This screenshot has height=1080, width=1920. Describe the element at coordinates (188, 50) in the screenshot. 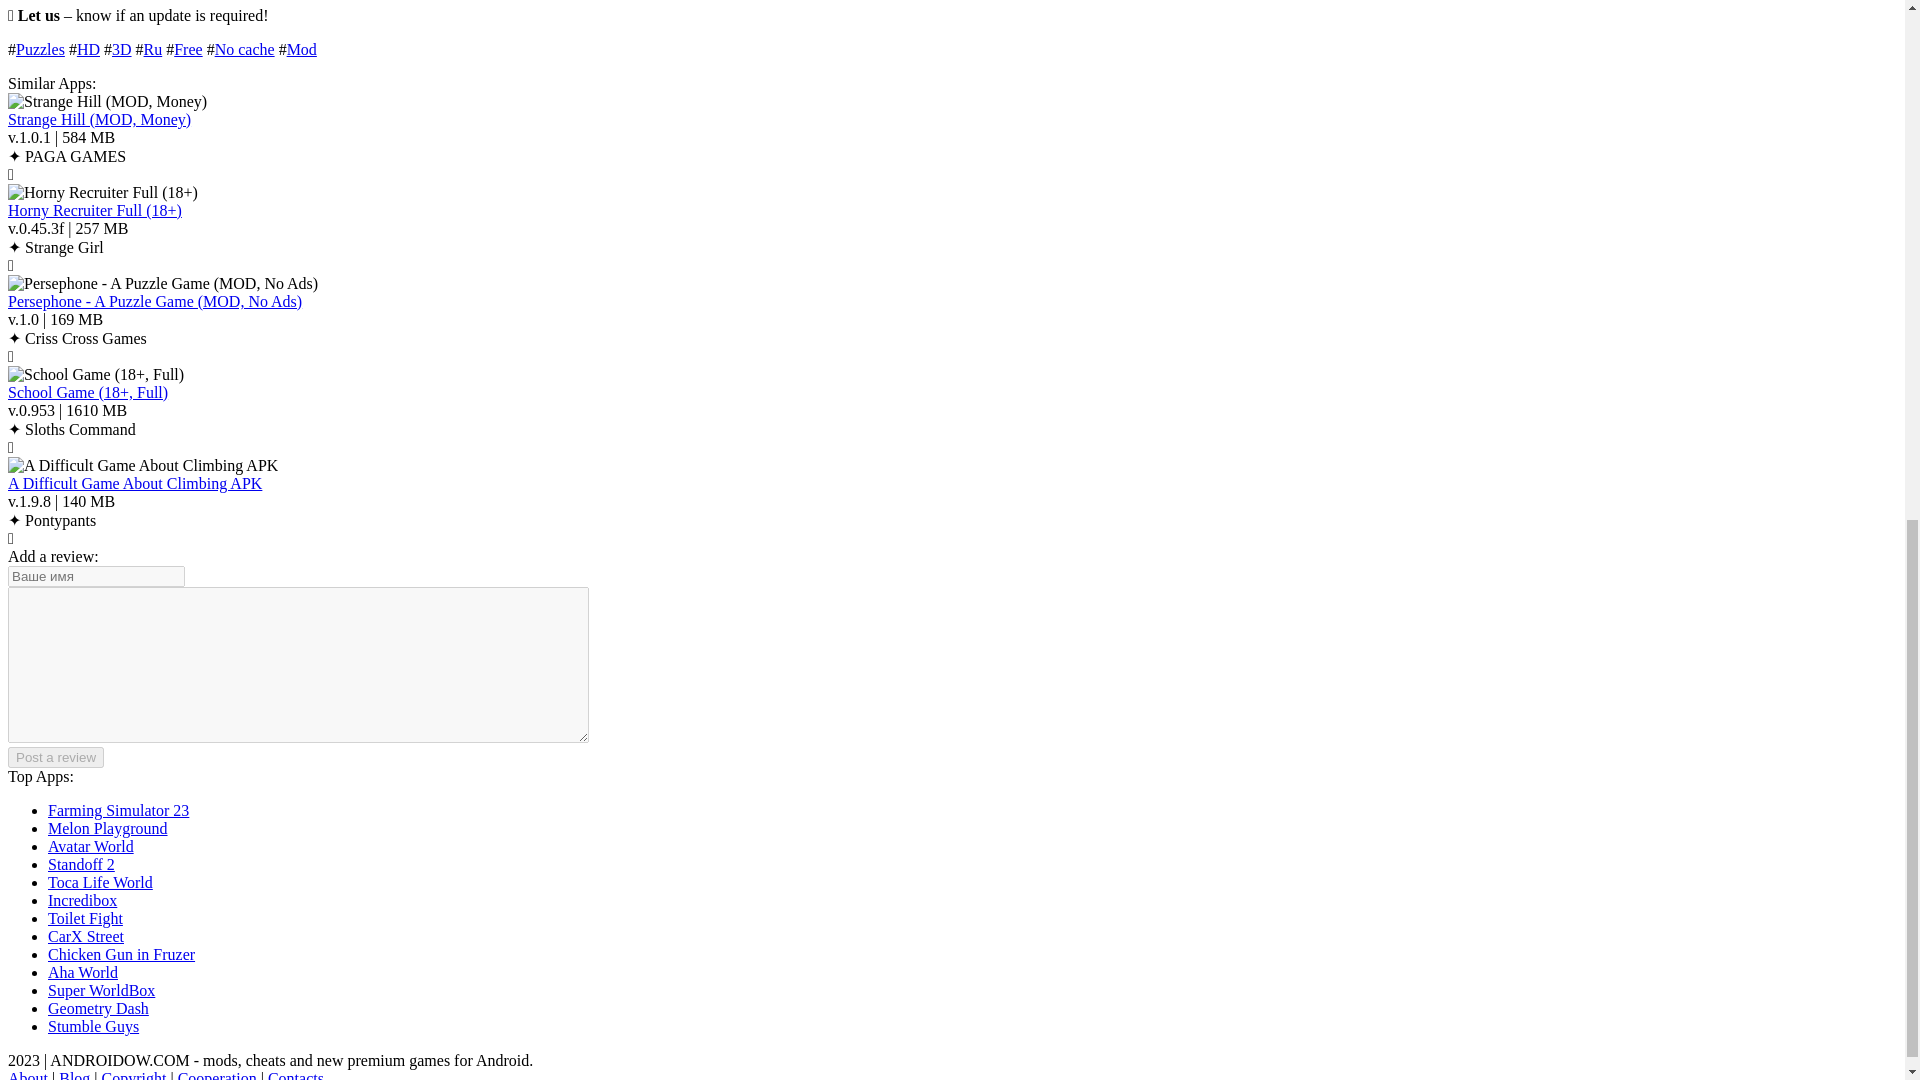

I see `Free` at that location.